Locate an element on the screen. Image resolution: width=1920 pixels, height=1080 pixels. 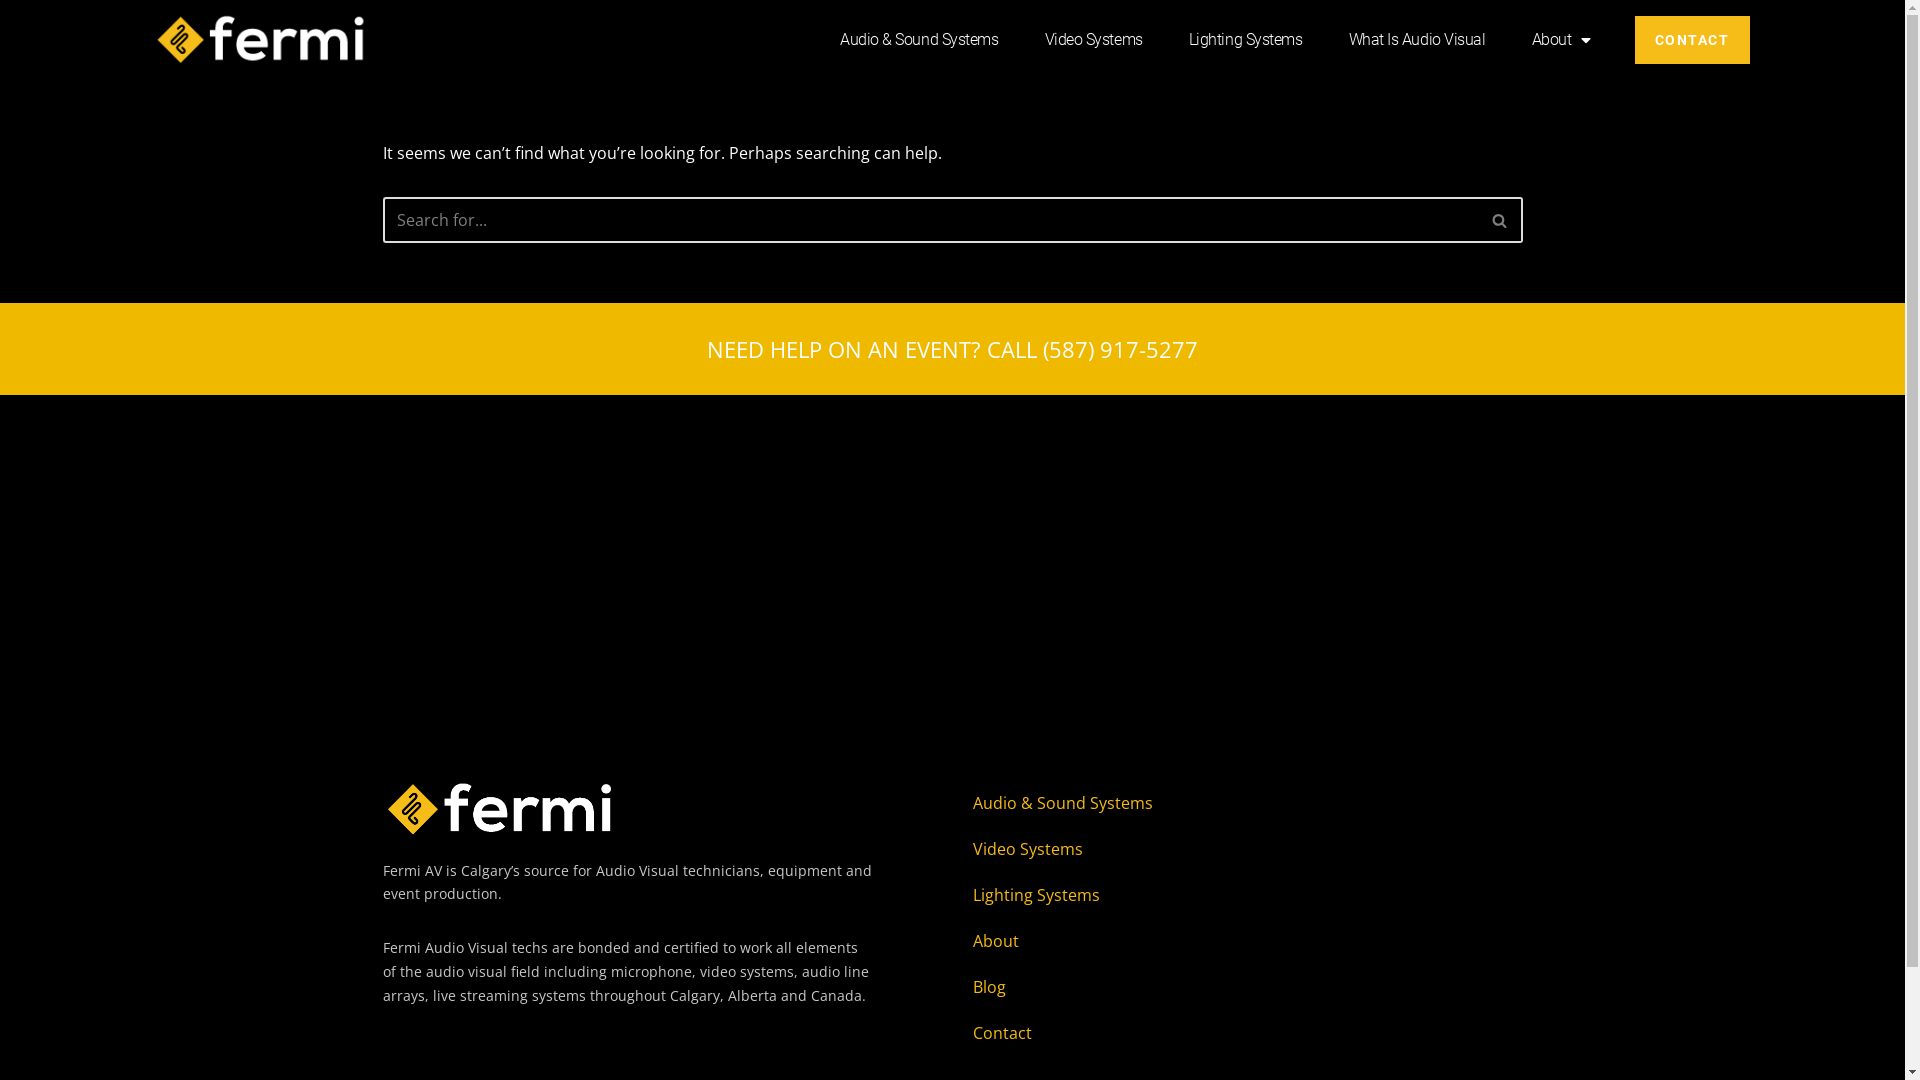
Video Systems is located at coordinates (1094, 40).